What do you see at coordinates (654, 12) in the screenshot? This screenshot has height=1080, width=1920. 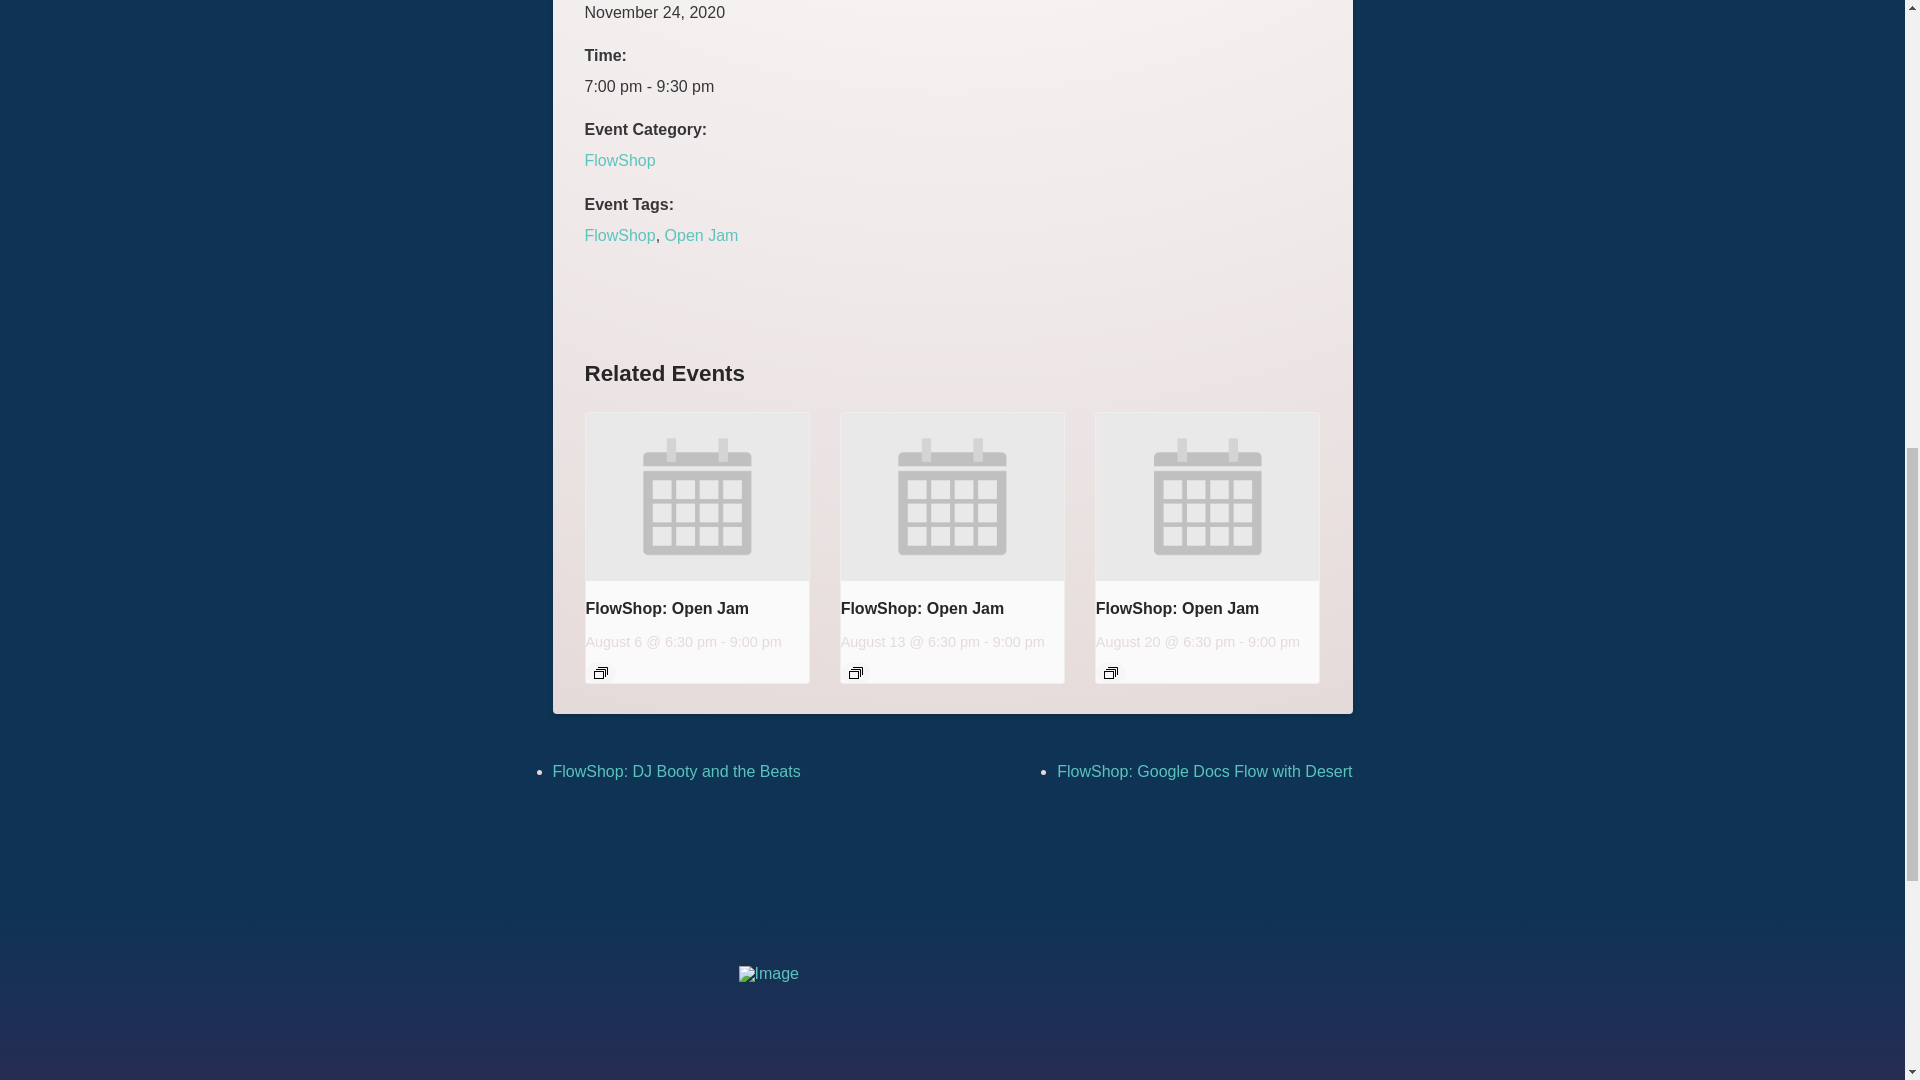 I see `2020-11-24` at bounding box center [654, 12].